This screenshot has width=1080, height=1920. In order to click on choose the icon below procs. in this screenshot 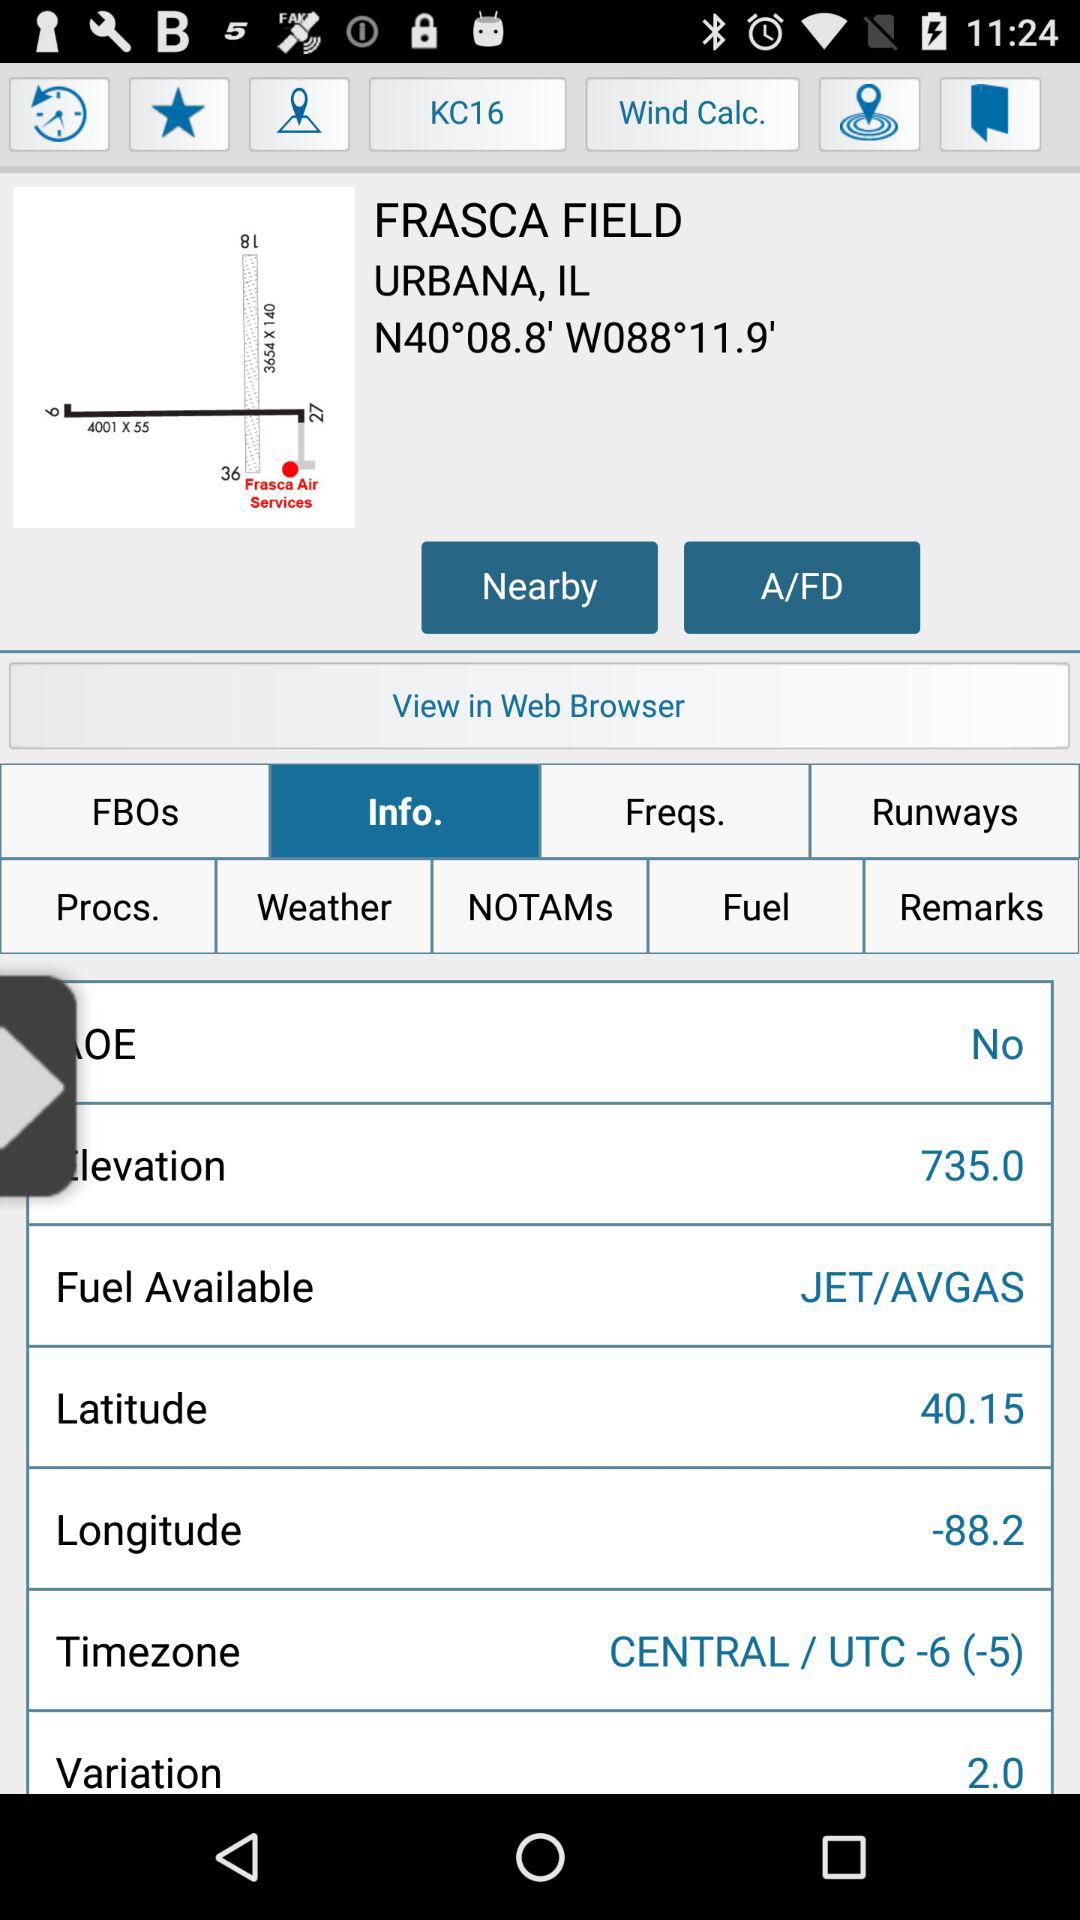, I will do `click(48, 1084)`.